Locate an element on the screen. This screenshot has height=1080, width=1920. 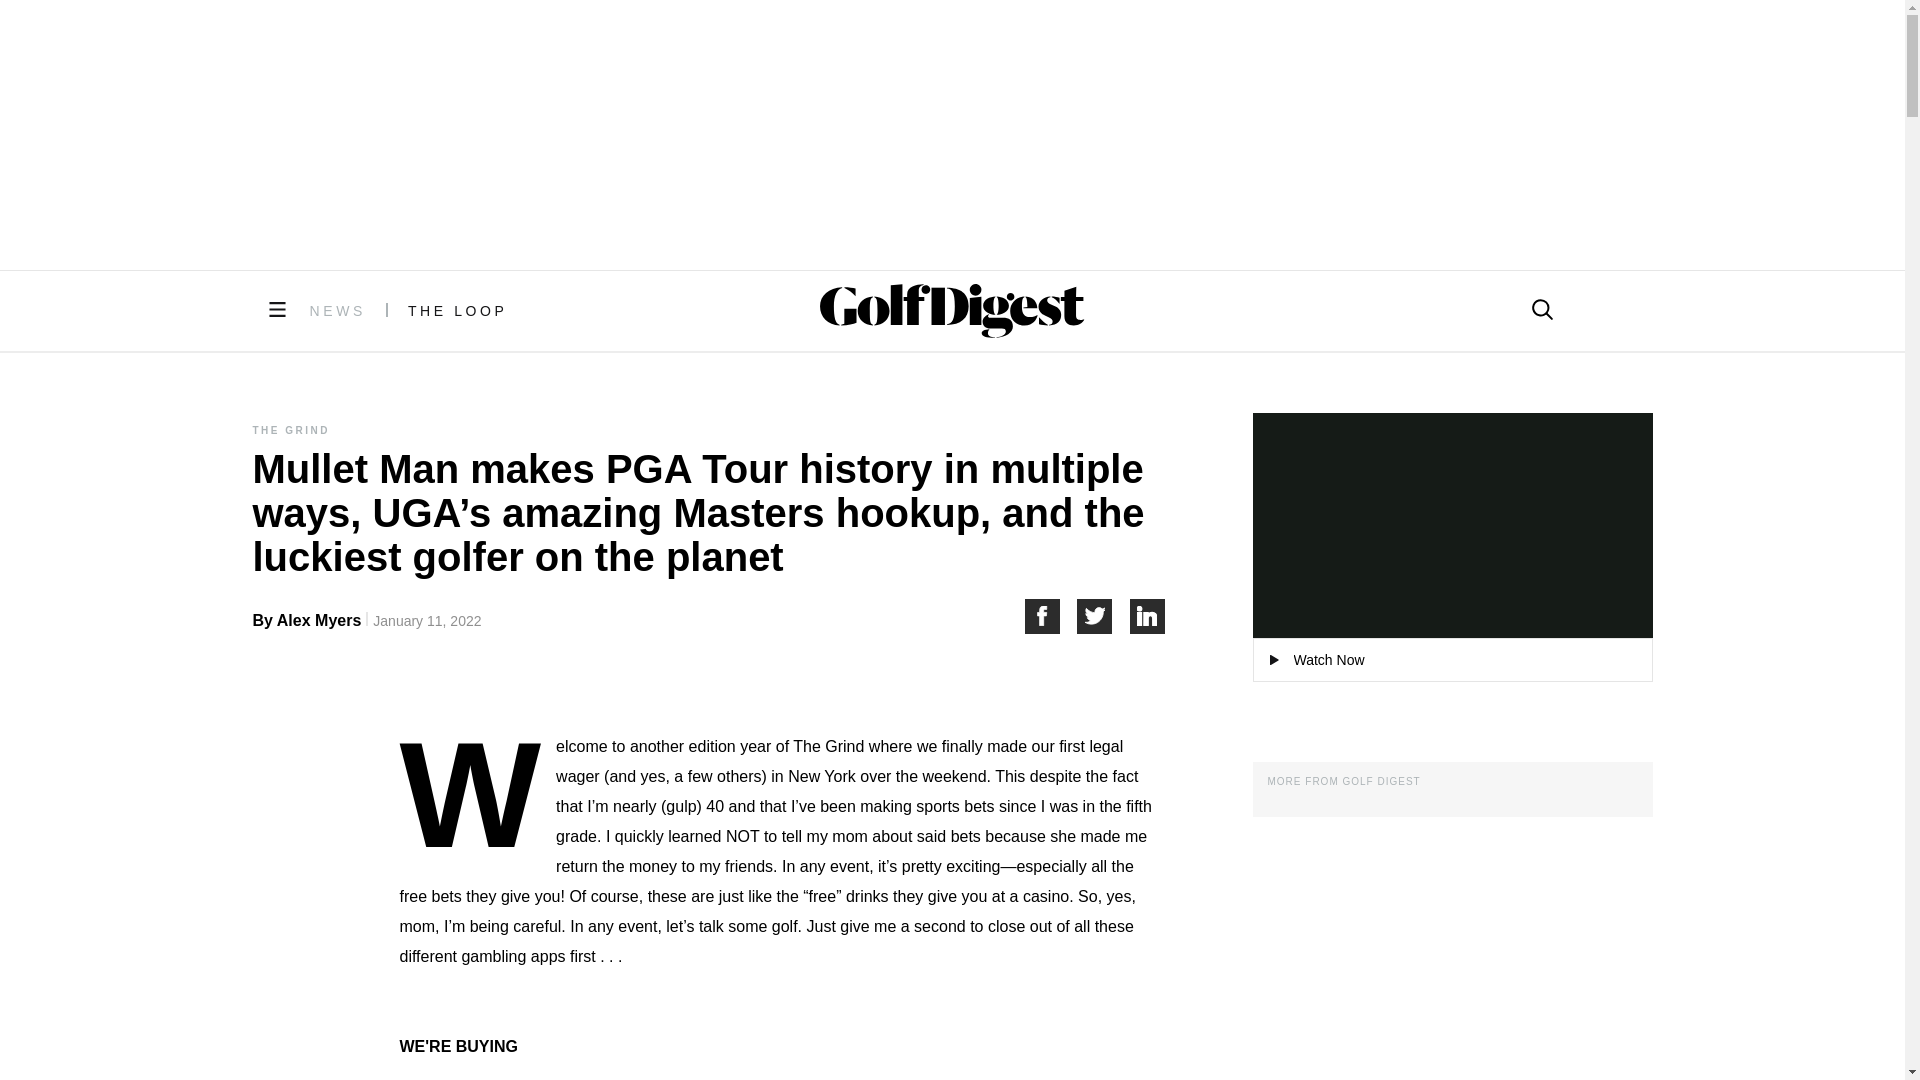
Share on LinkedIn is located at coordinates (1148, 616).